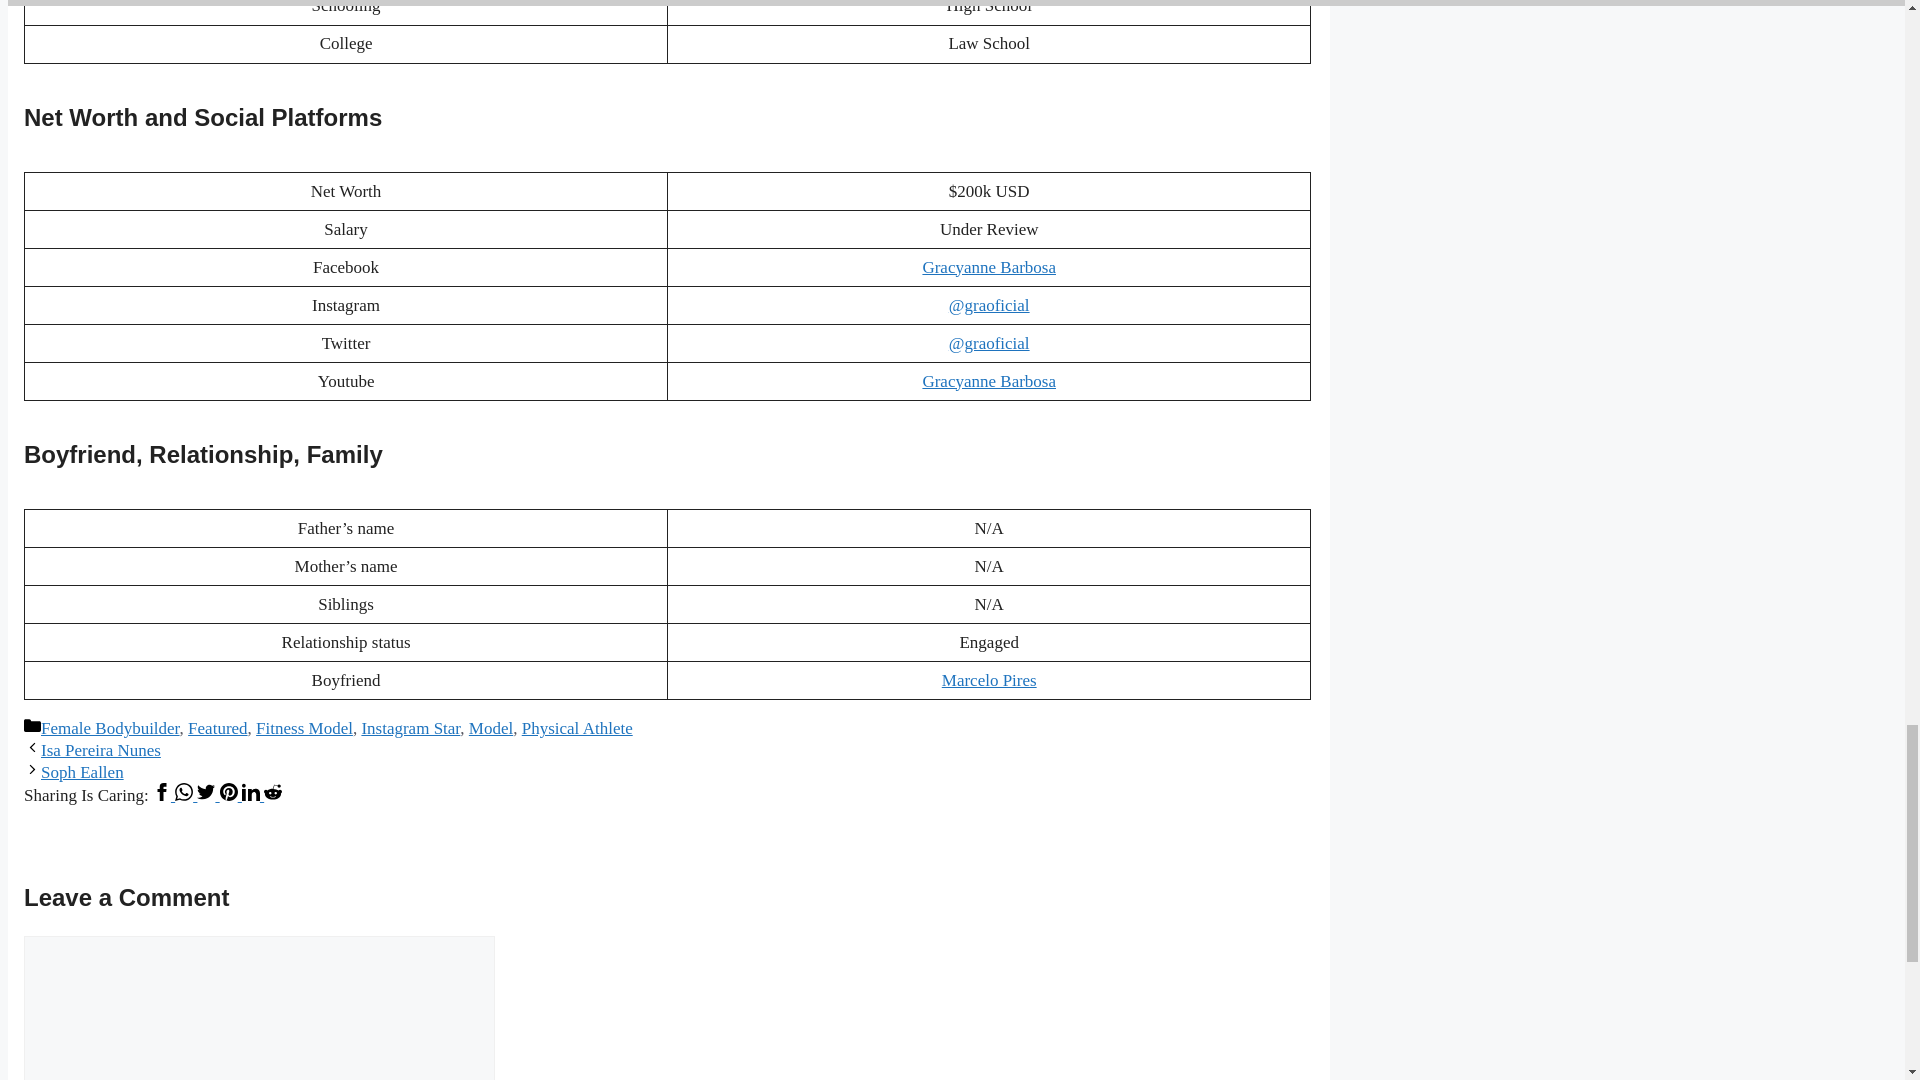 The image size is (1920, 1080). What do you see at coordinates (988, 267) in the screenshot?
I see `Gracyanne Barbosa` at bounding box center [988, 267].